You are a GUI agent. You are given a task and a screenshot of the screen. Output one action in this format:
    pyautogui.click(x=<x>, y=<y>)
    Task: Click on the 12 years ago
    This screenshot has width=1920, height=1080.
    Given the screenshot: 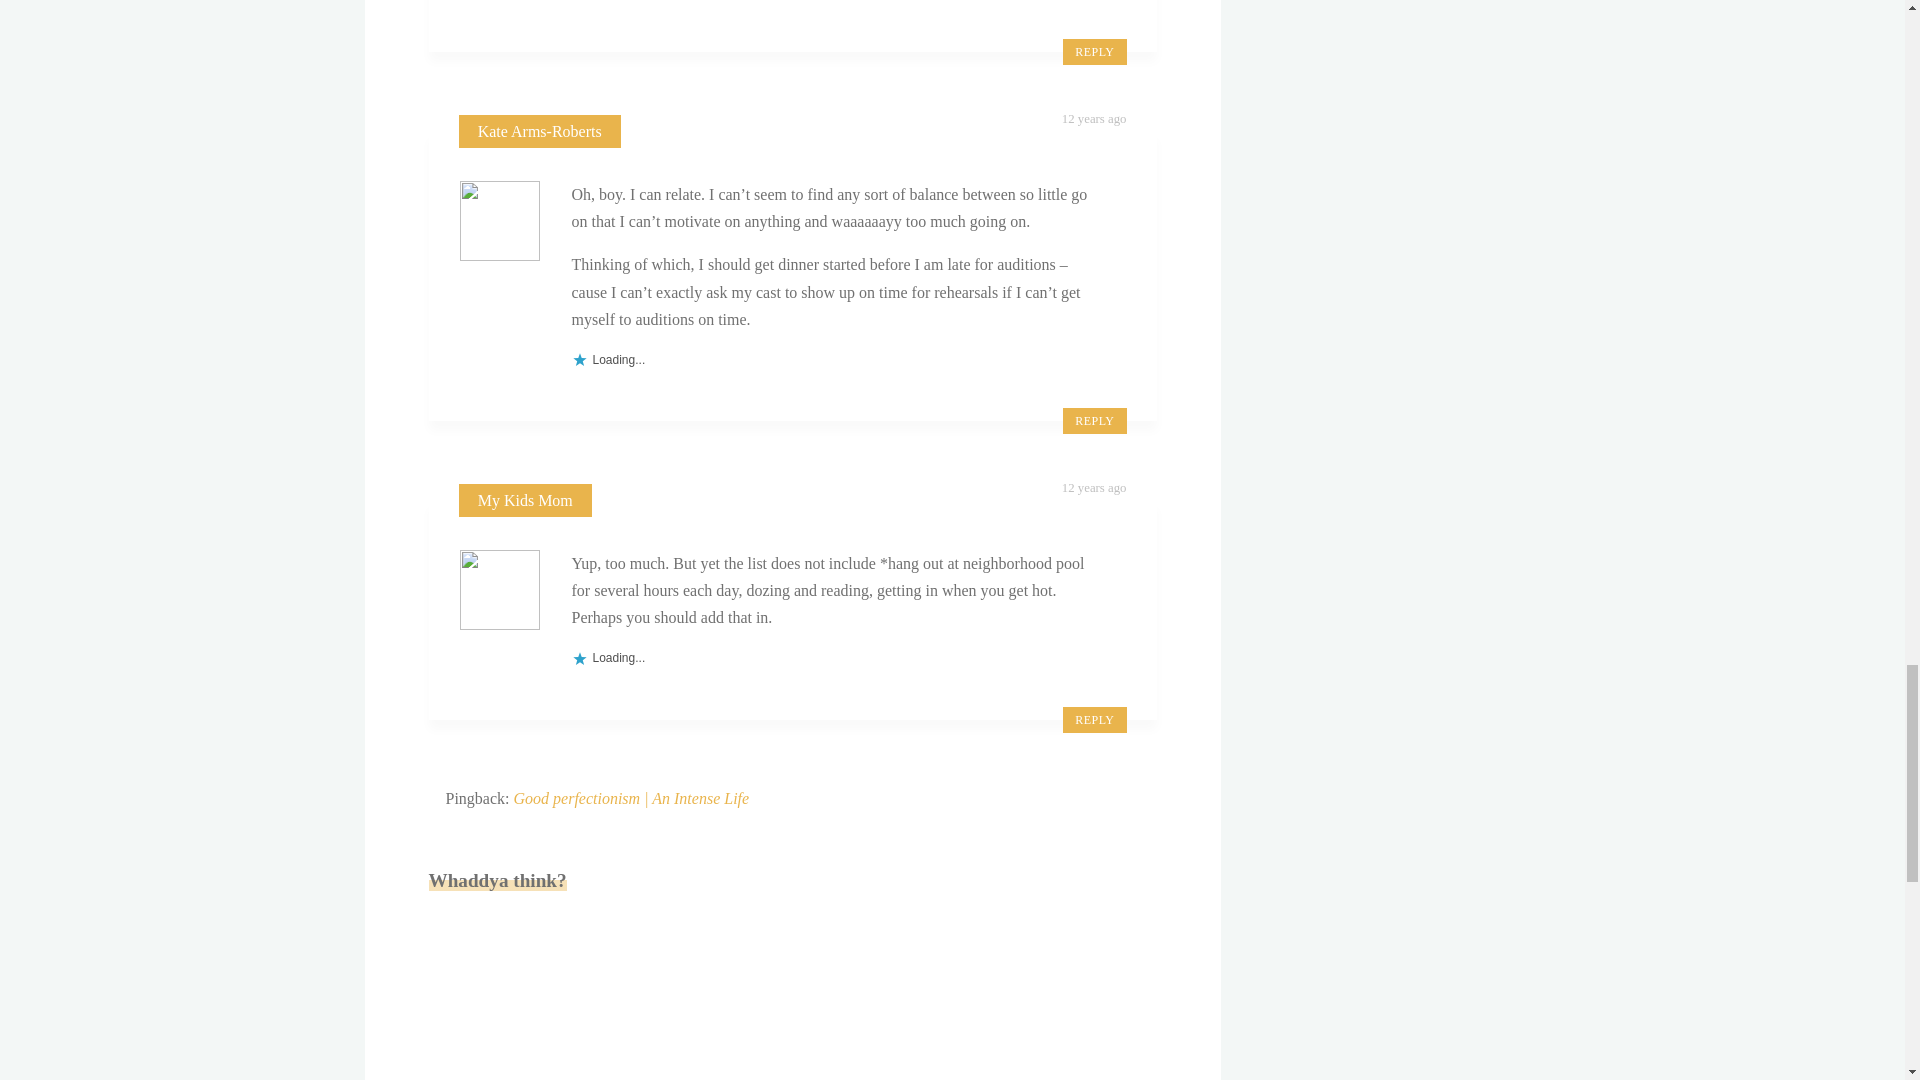 What is the action you would take?
    pyautogui.click(x=1094, y=487)
    